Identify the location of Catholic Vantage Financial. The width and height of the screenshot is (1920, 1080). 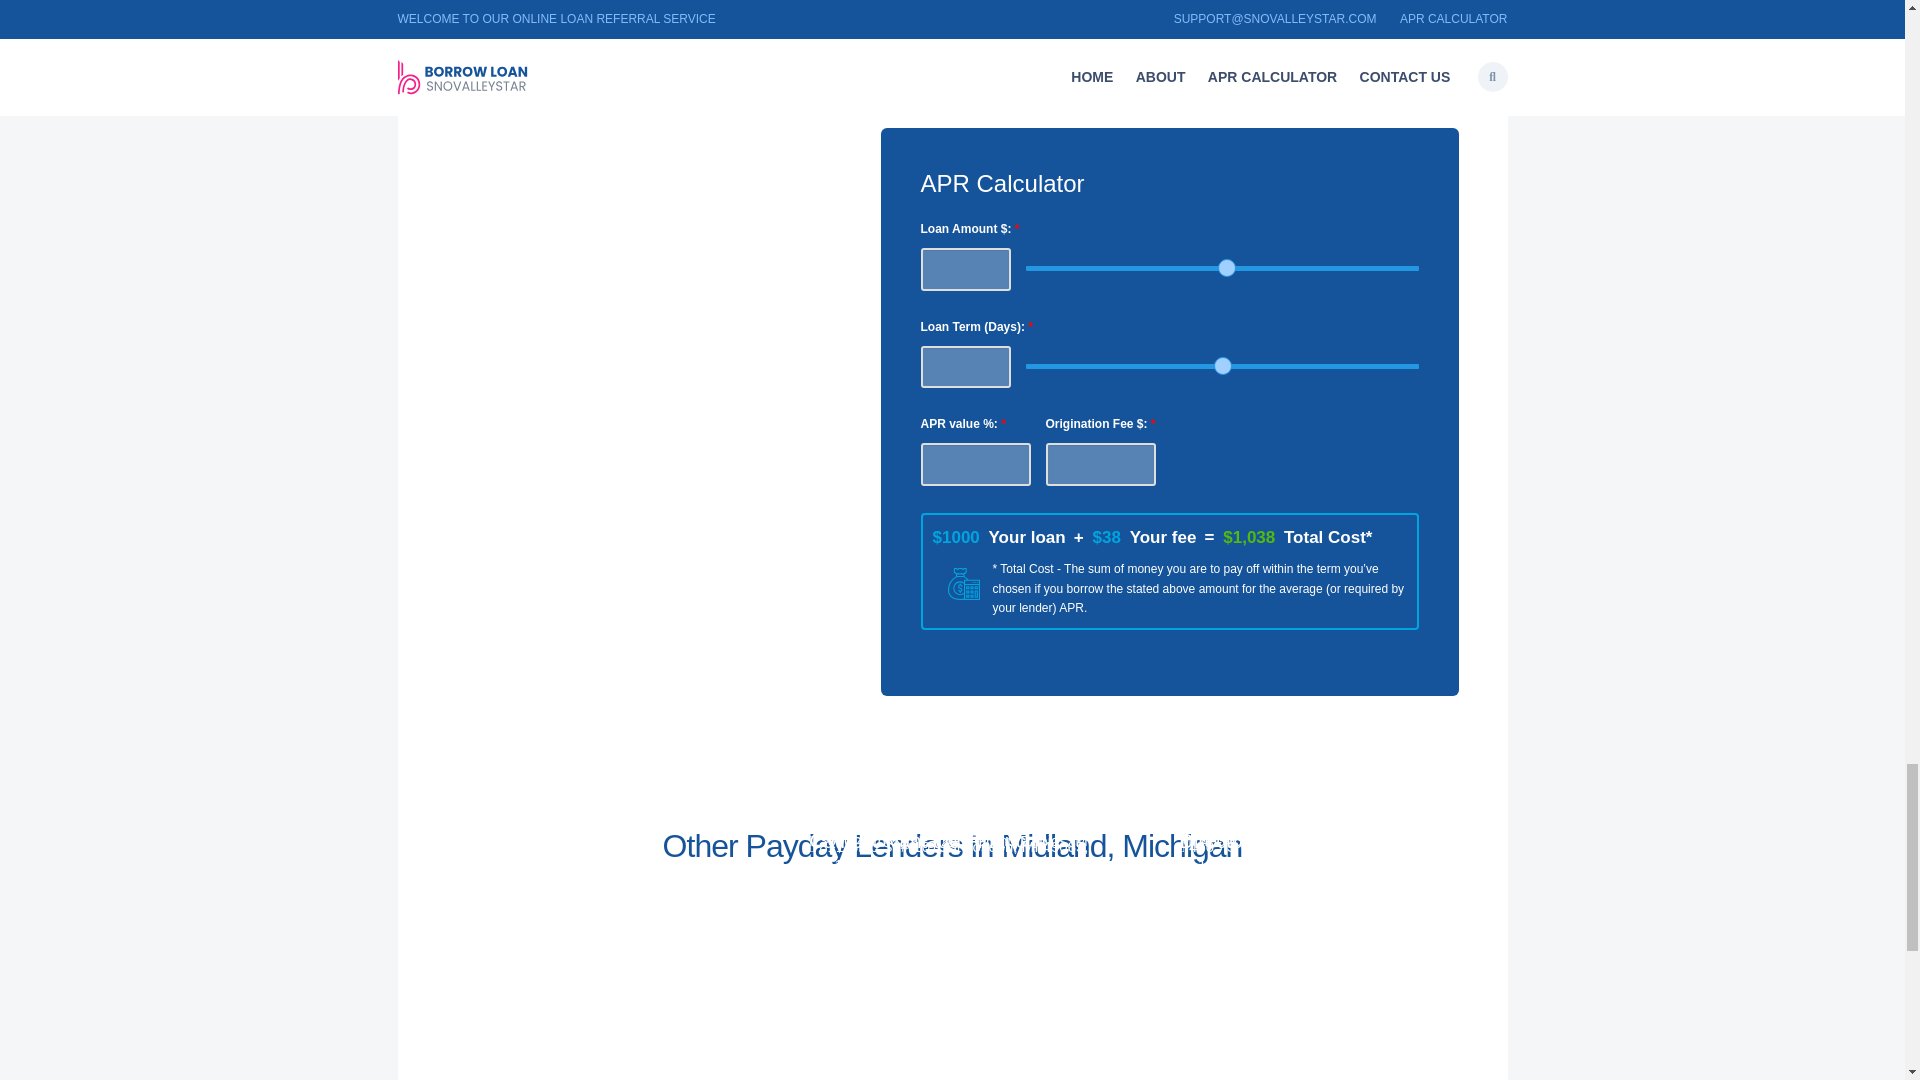
(926, 841).